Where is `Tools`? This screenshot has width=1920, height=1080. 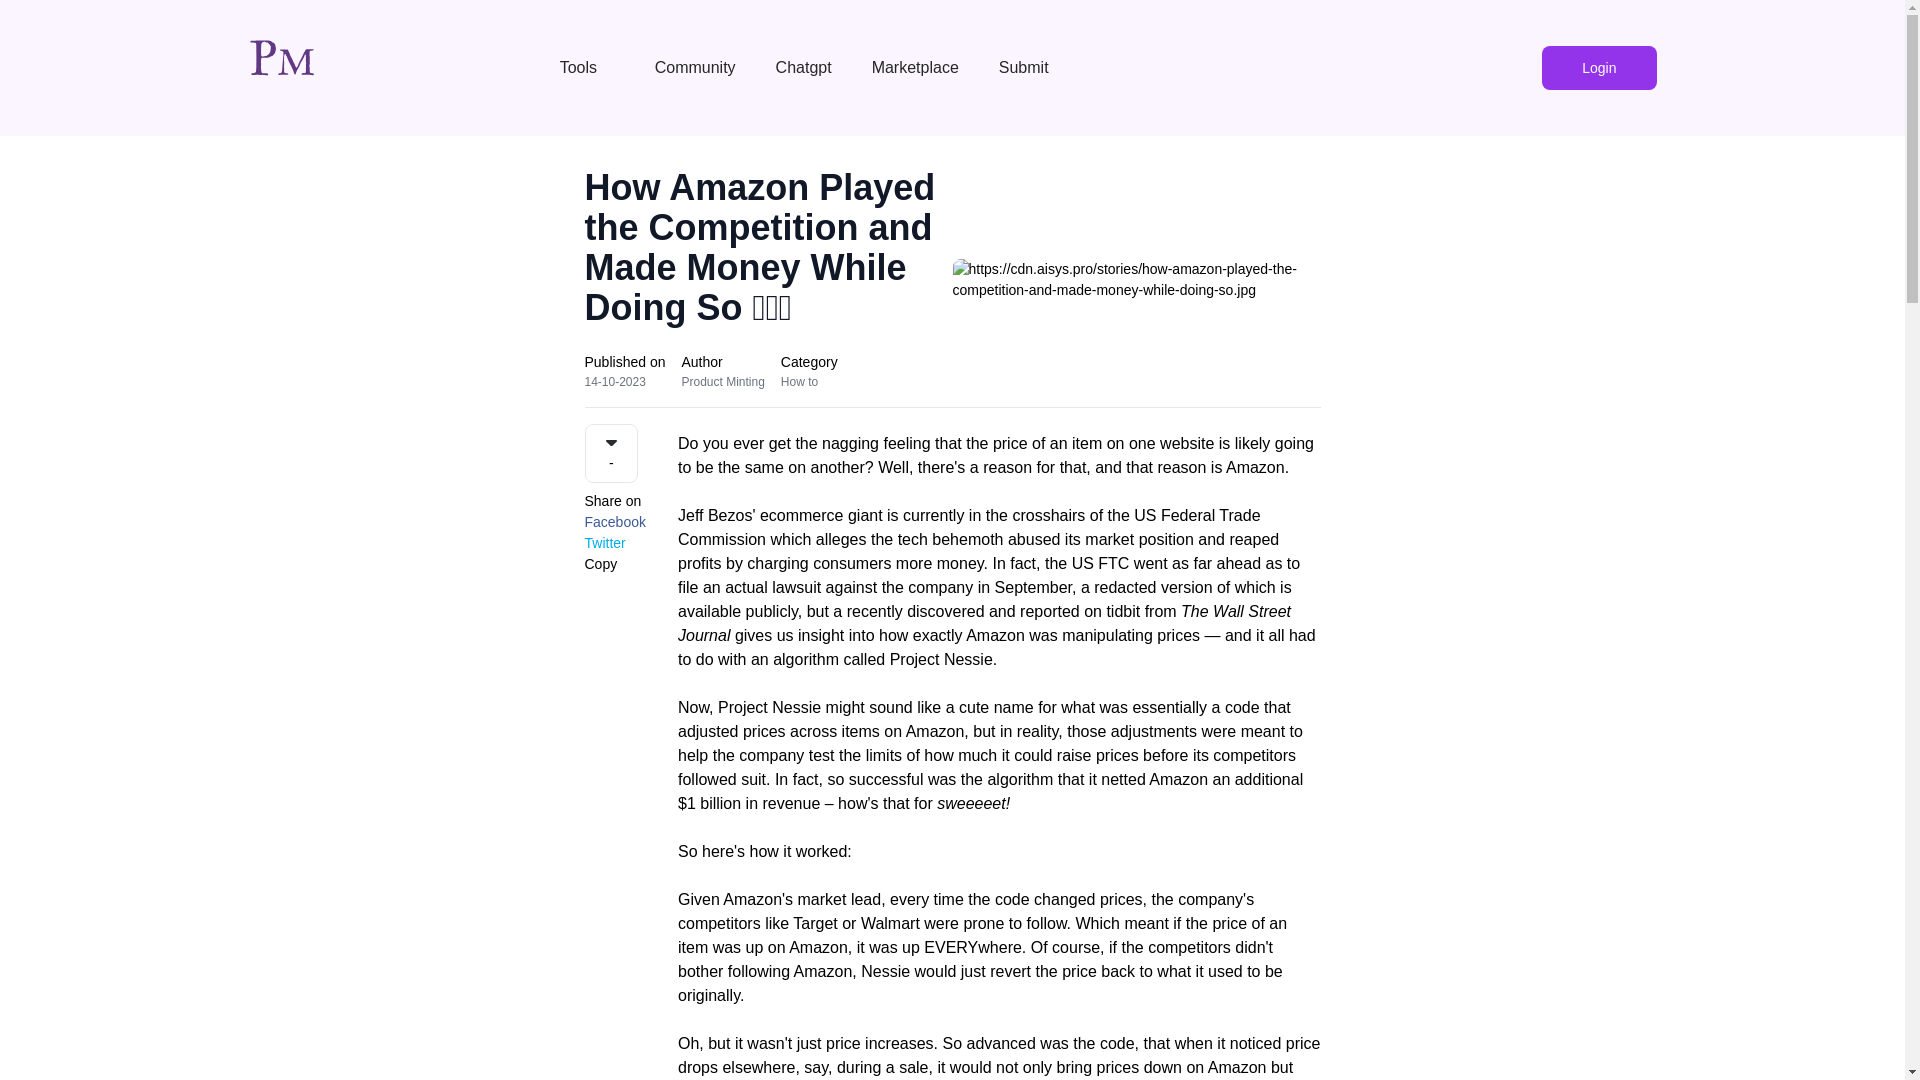 Tools is located at coordinates (587, 67).